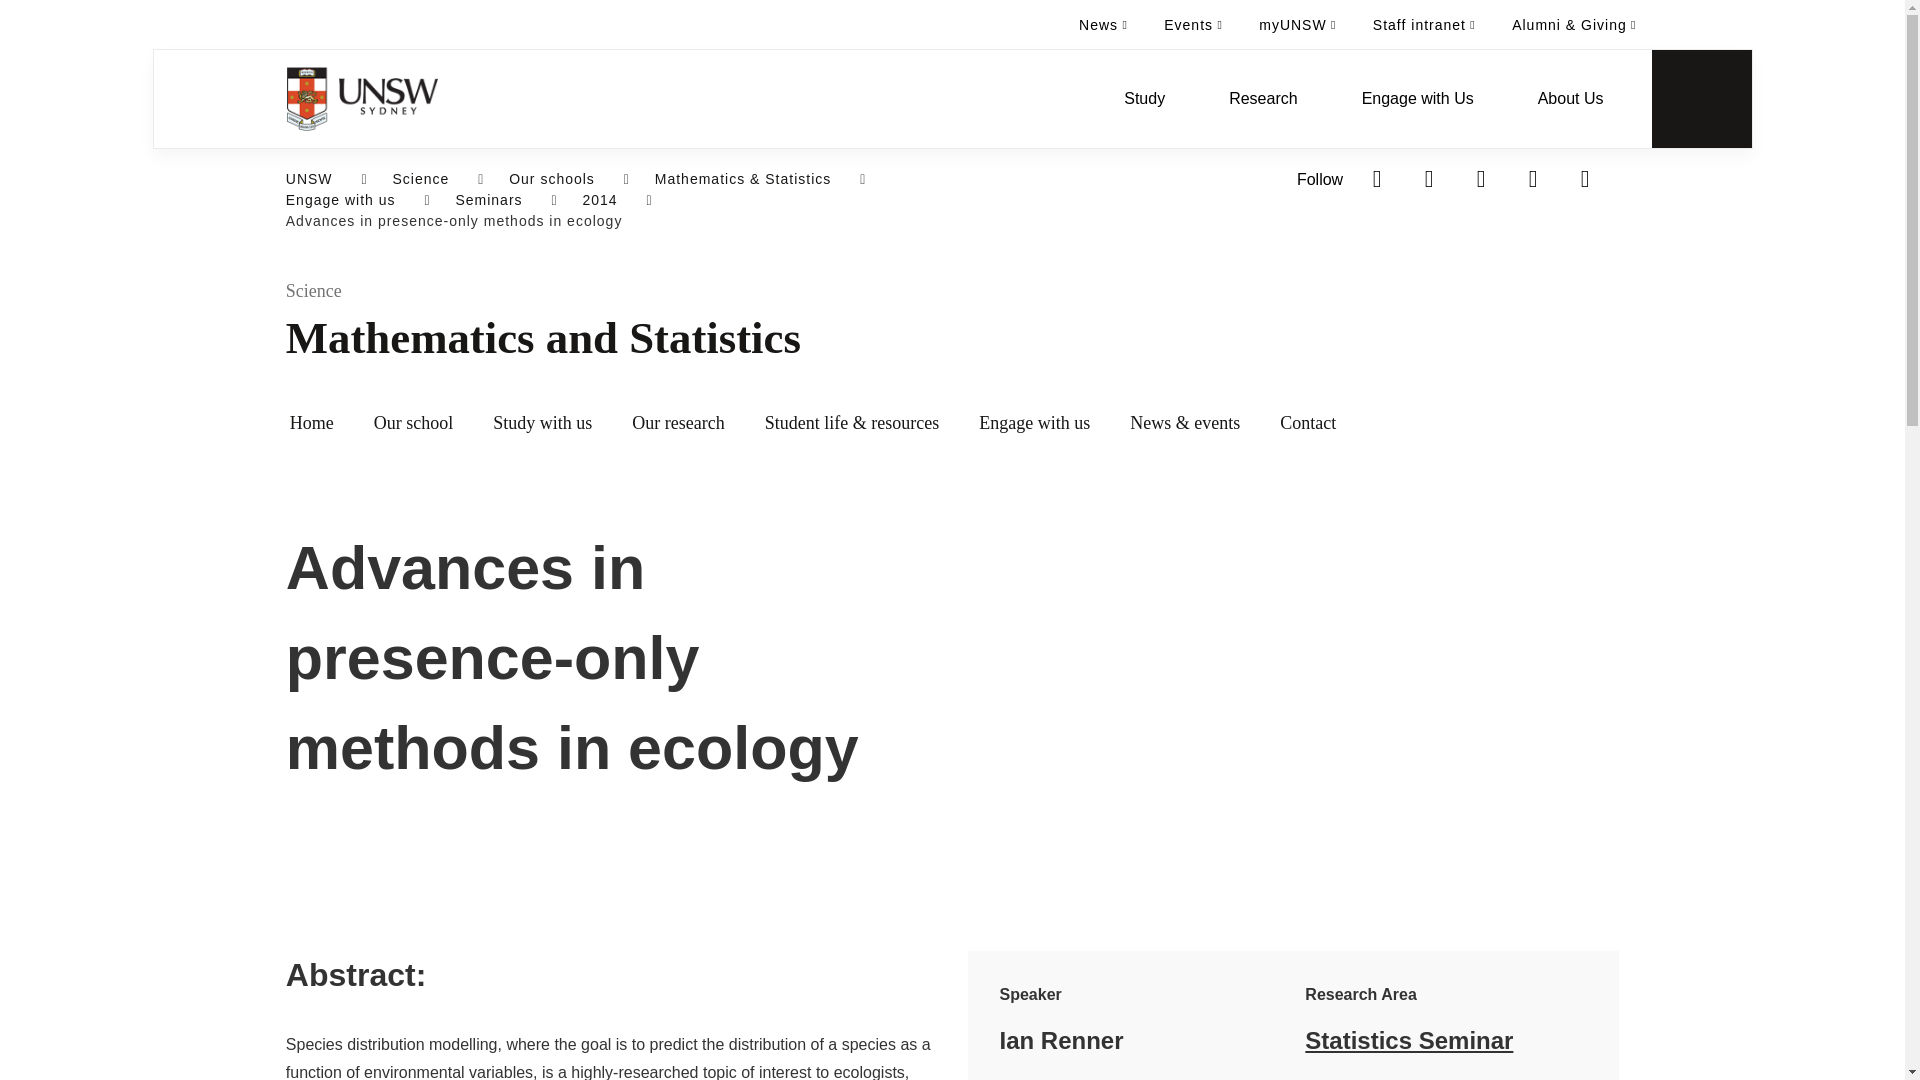  I want to click on Seminars, so click(488, 200).